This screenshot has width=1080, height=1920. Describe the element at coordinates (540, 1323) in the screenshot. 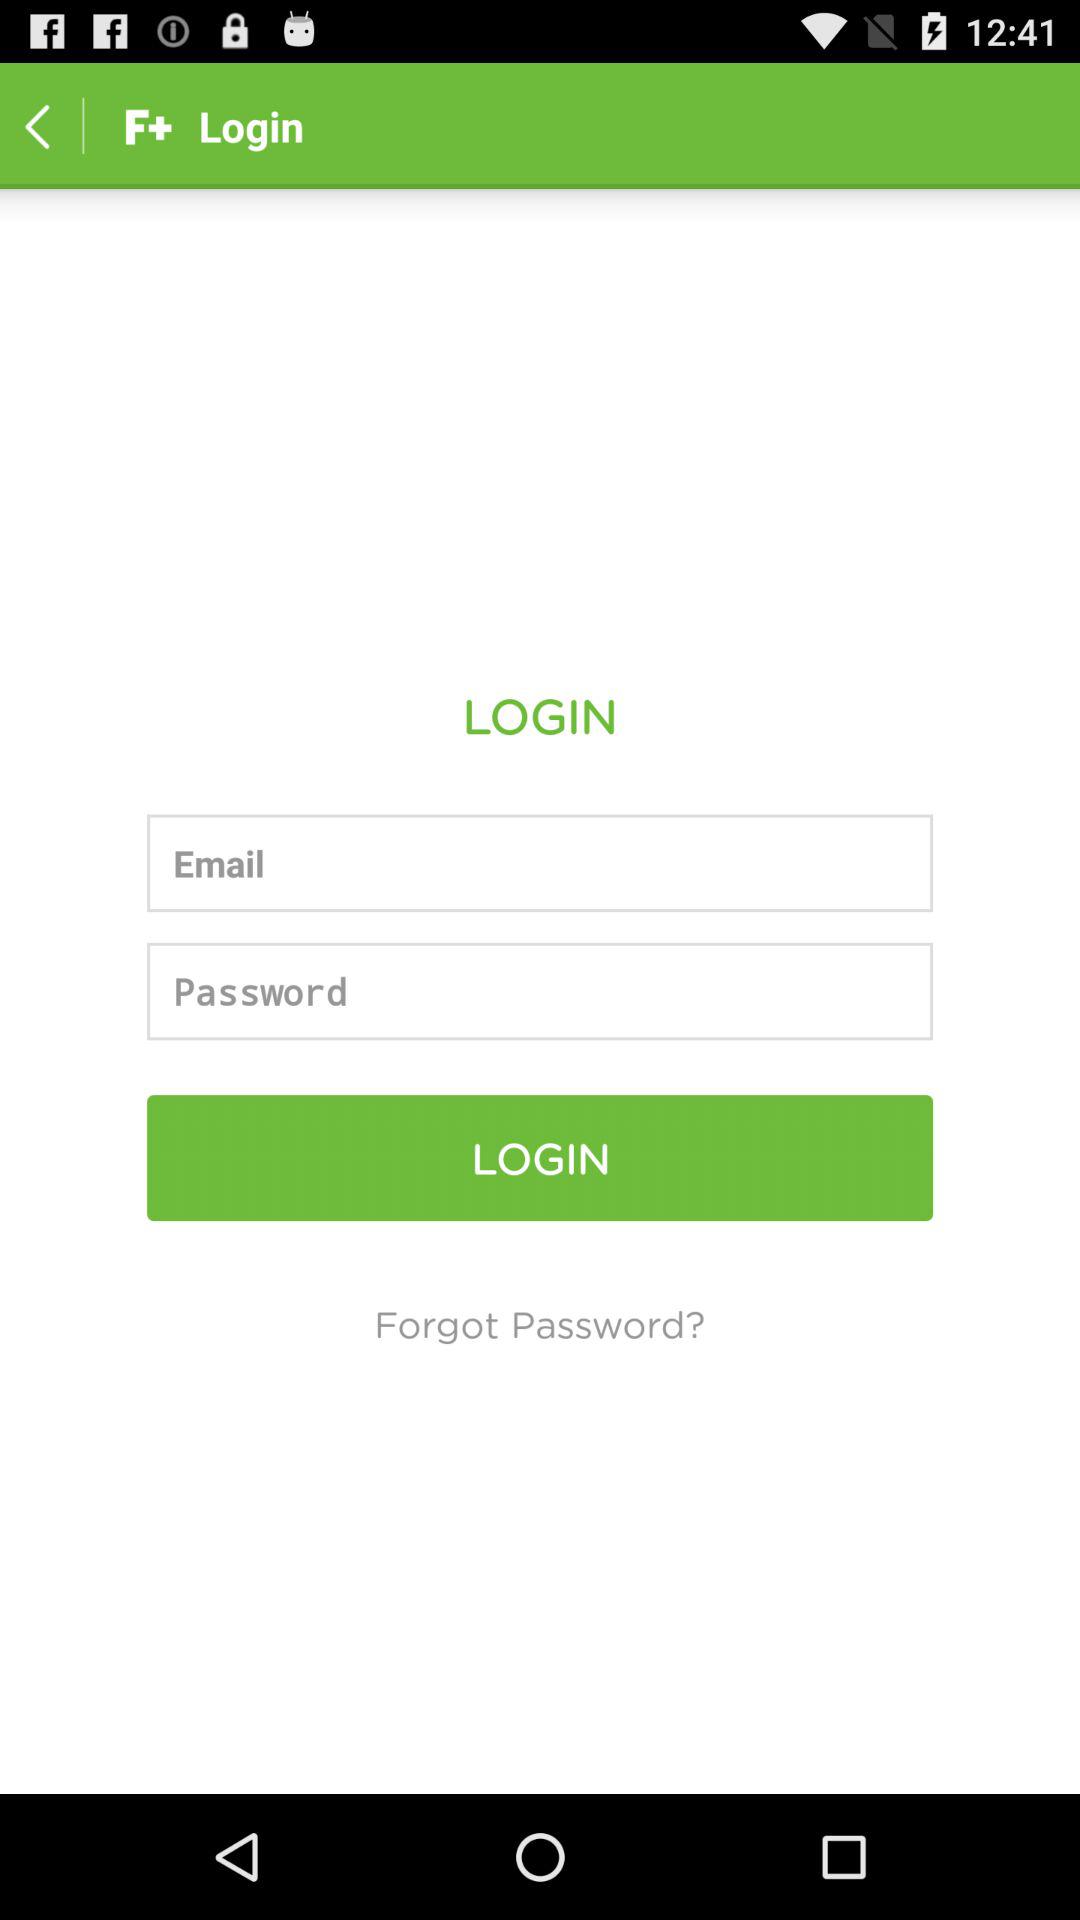

I see `turn off the forgot password?` at that location.